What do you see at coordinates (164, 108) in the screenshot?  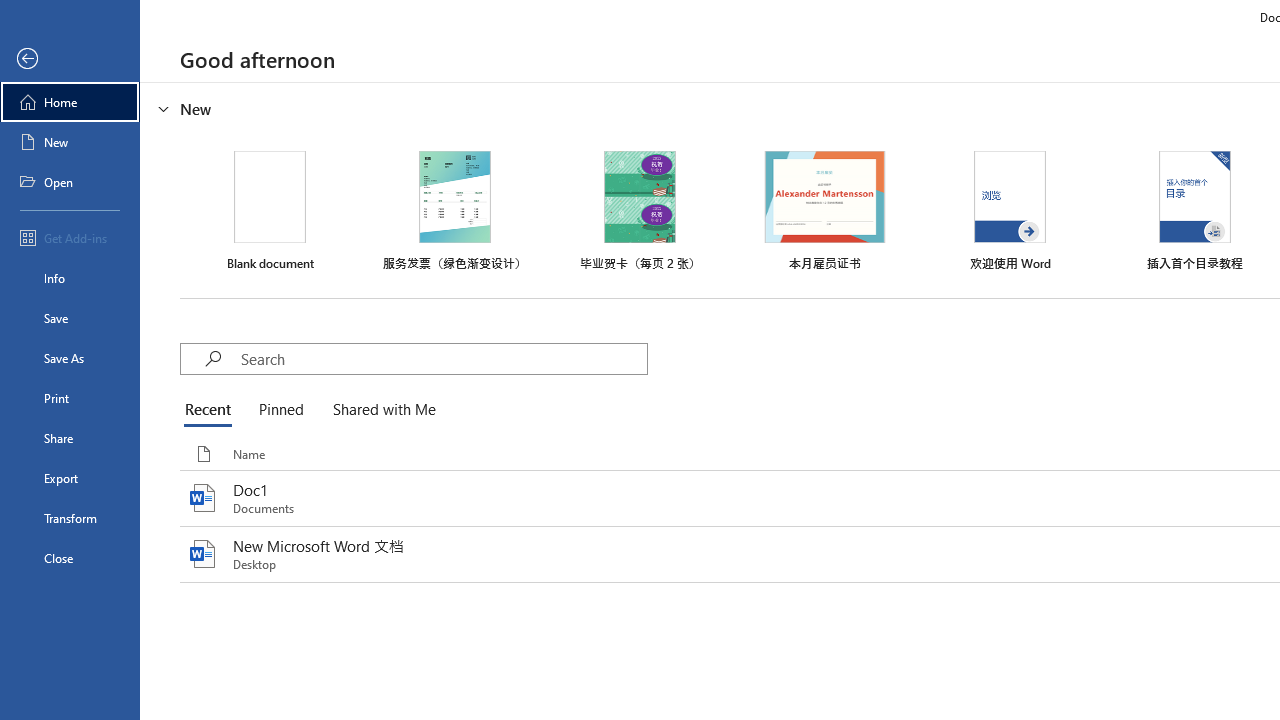 I see `Hide or show region` at bounding box center [164, 108].